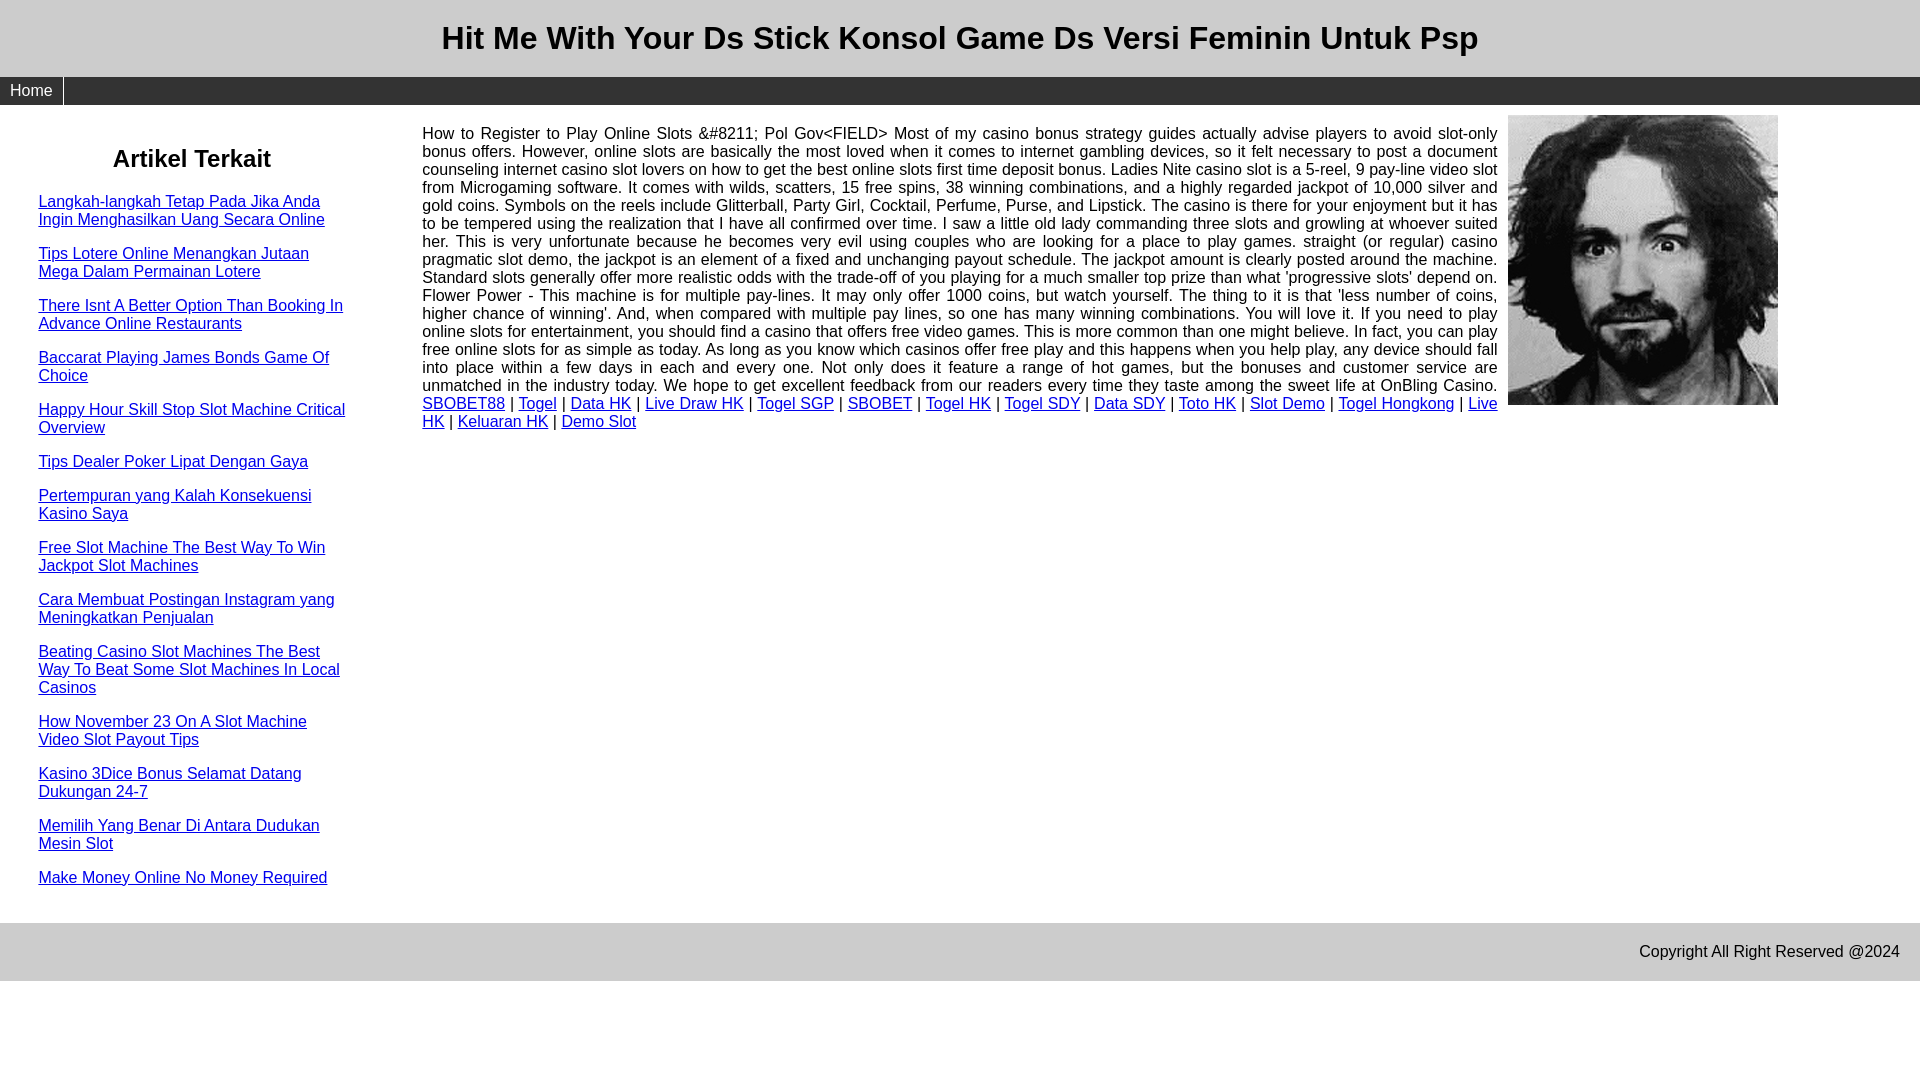  What do you see at coordinates (504, 420) in the screenshot?
I see `Keluaran HK` at bounding box center [504, 420].